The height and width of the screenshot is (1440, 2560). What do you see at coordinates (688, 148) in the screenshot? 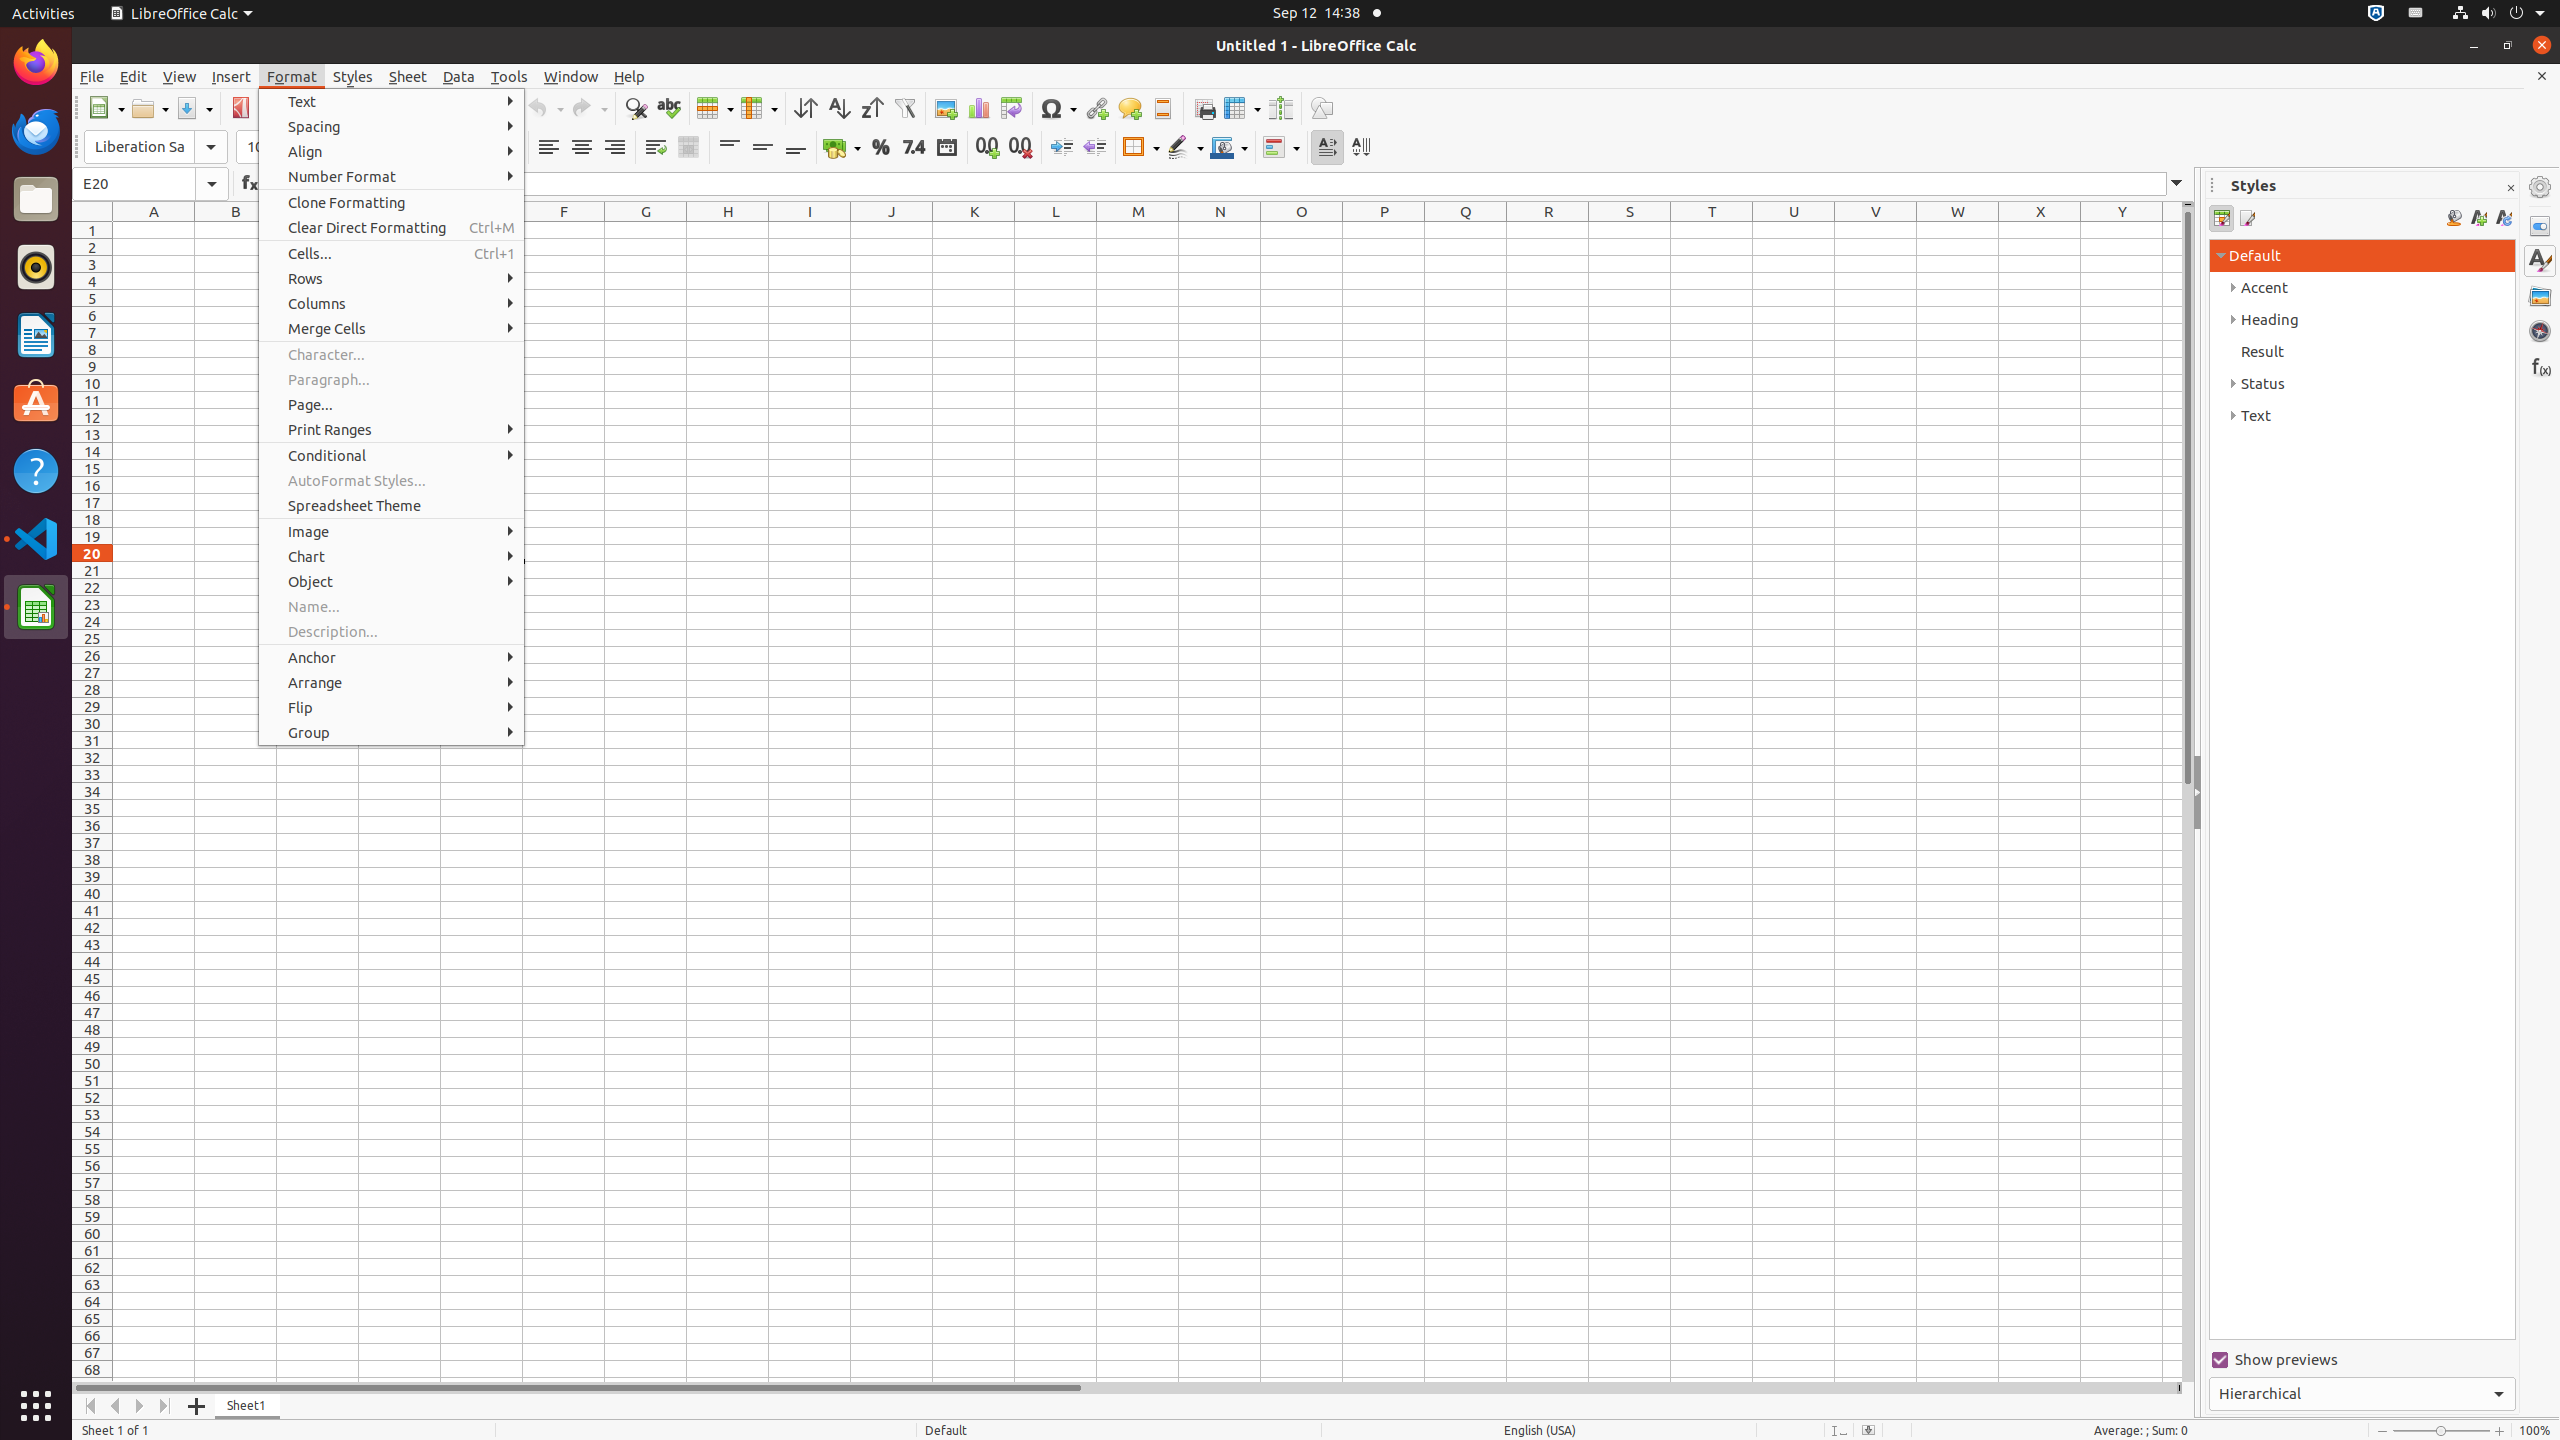
I see `Merge and Center Cells` at bounding box center [688, 148].